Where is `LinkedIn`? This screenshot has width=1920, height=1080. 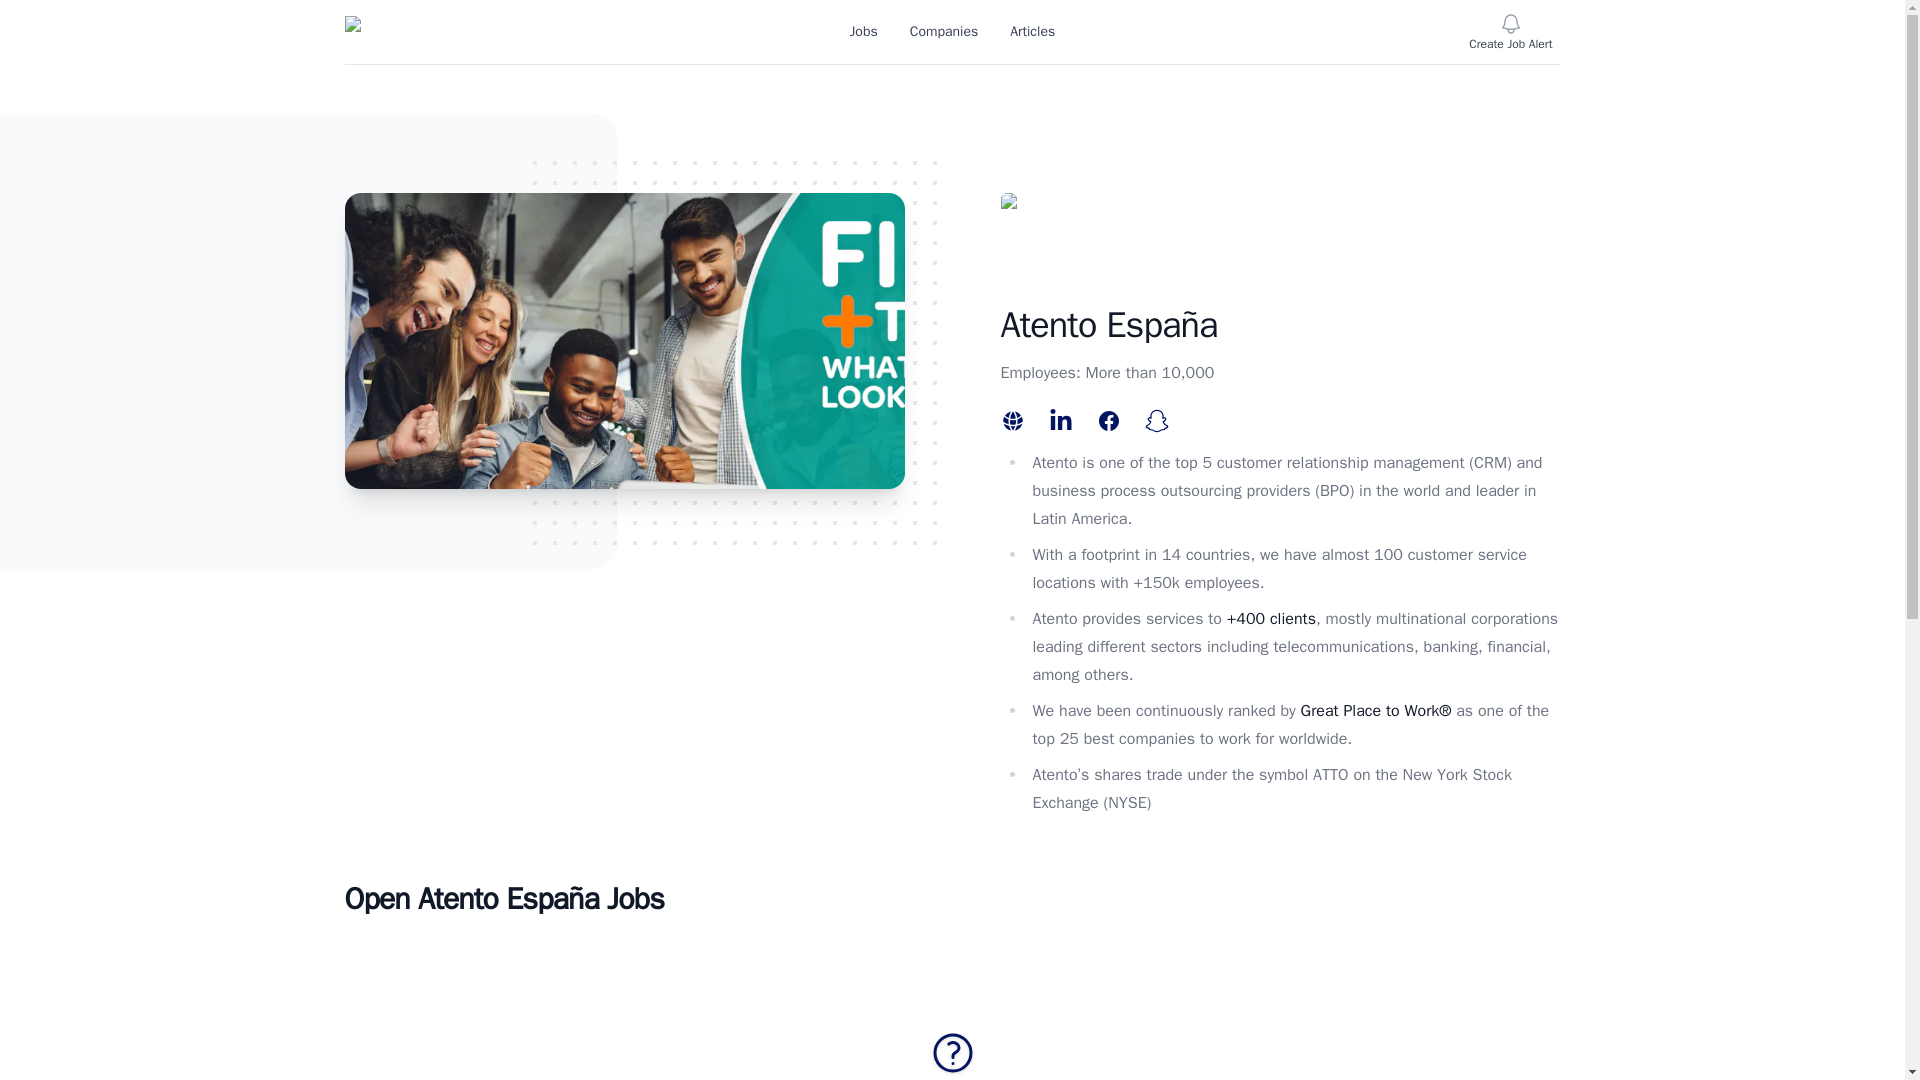 LinkedIn is located at coordinates (1060, 416).